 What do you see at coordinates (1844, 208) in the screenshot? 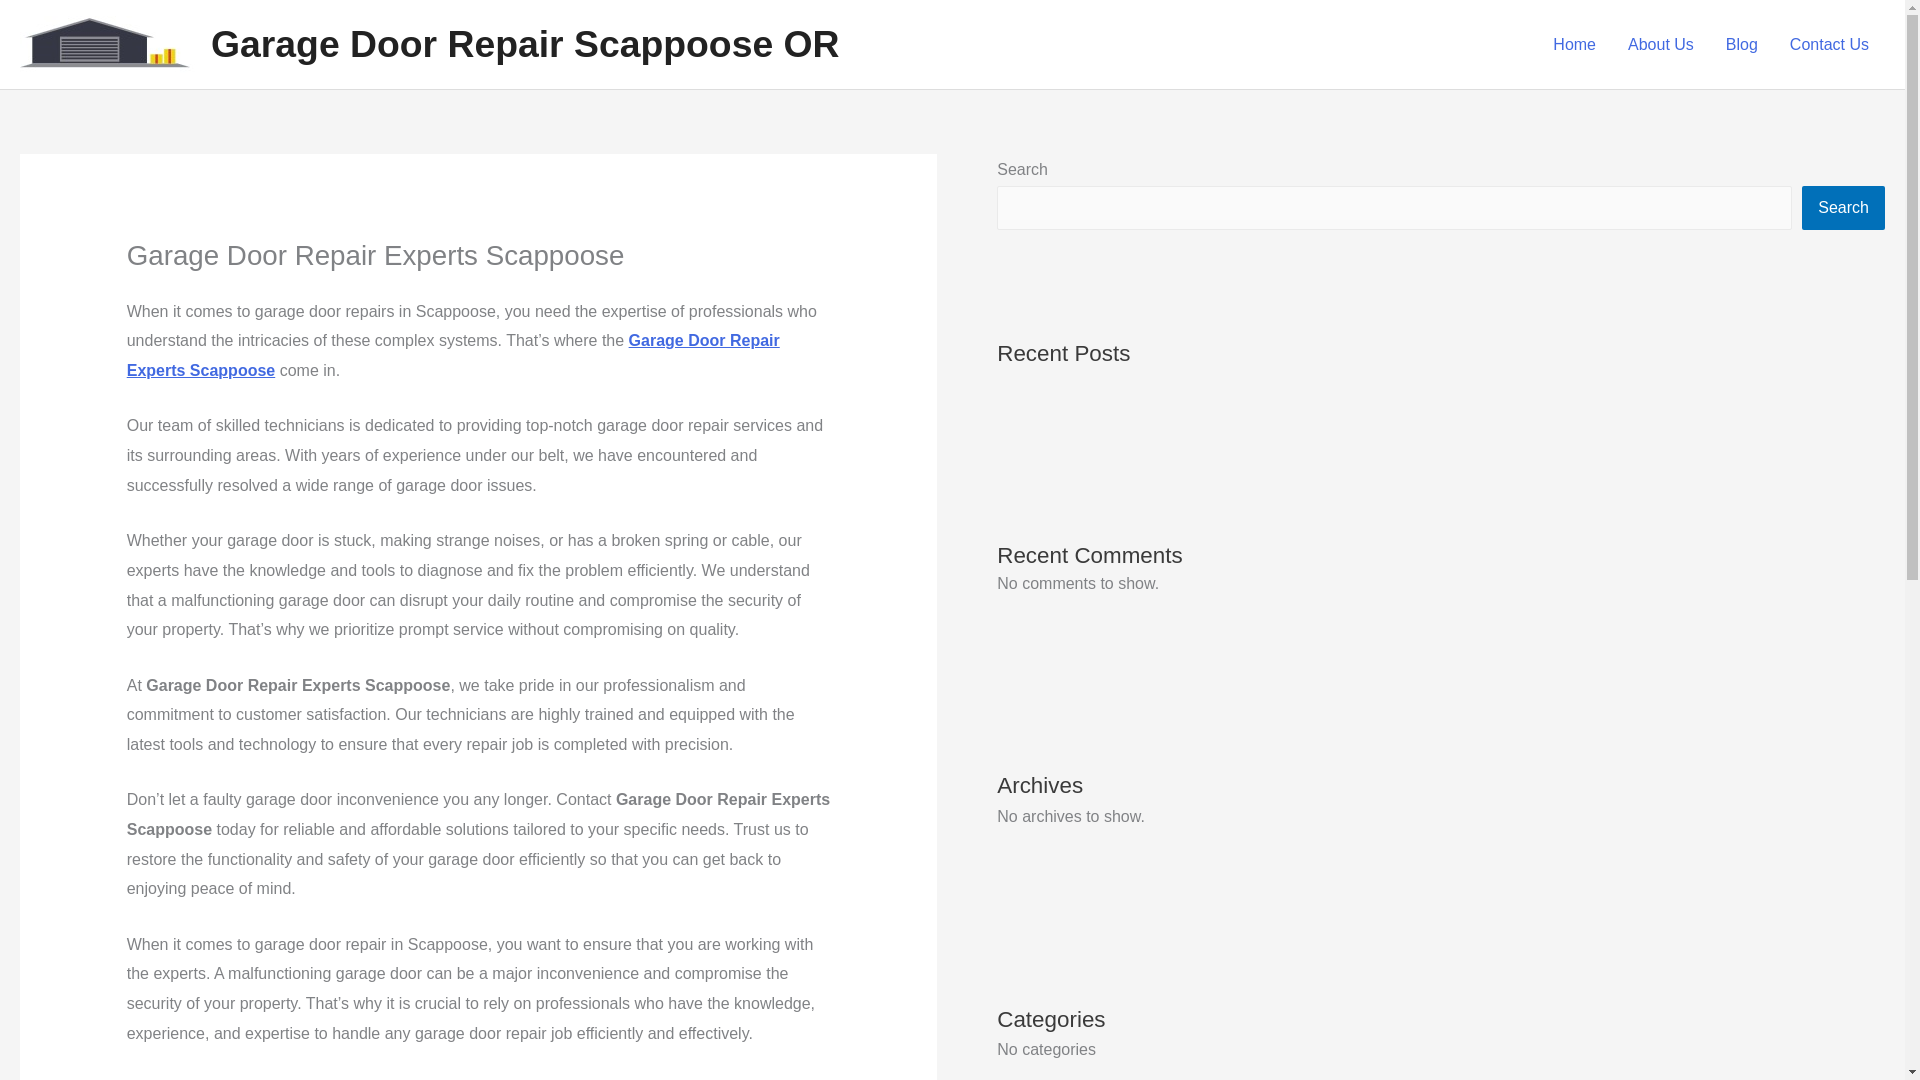
I see `Search` at bounding box center [1844, 208].